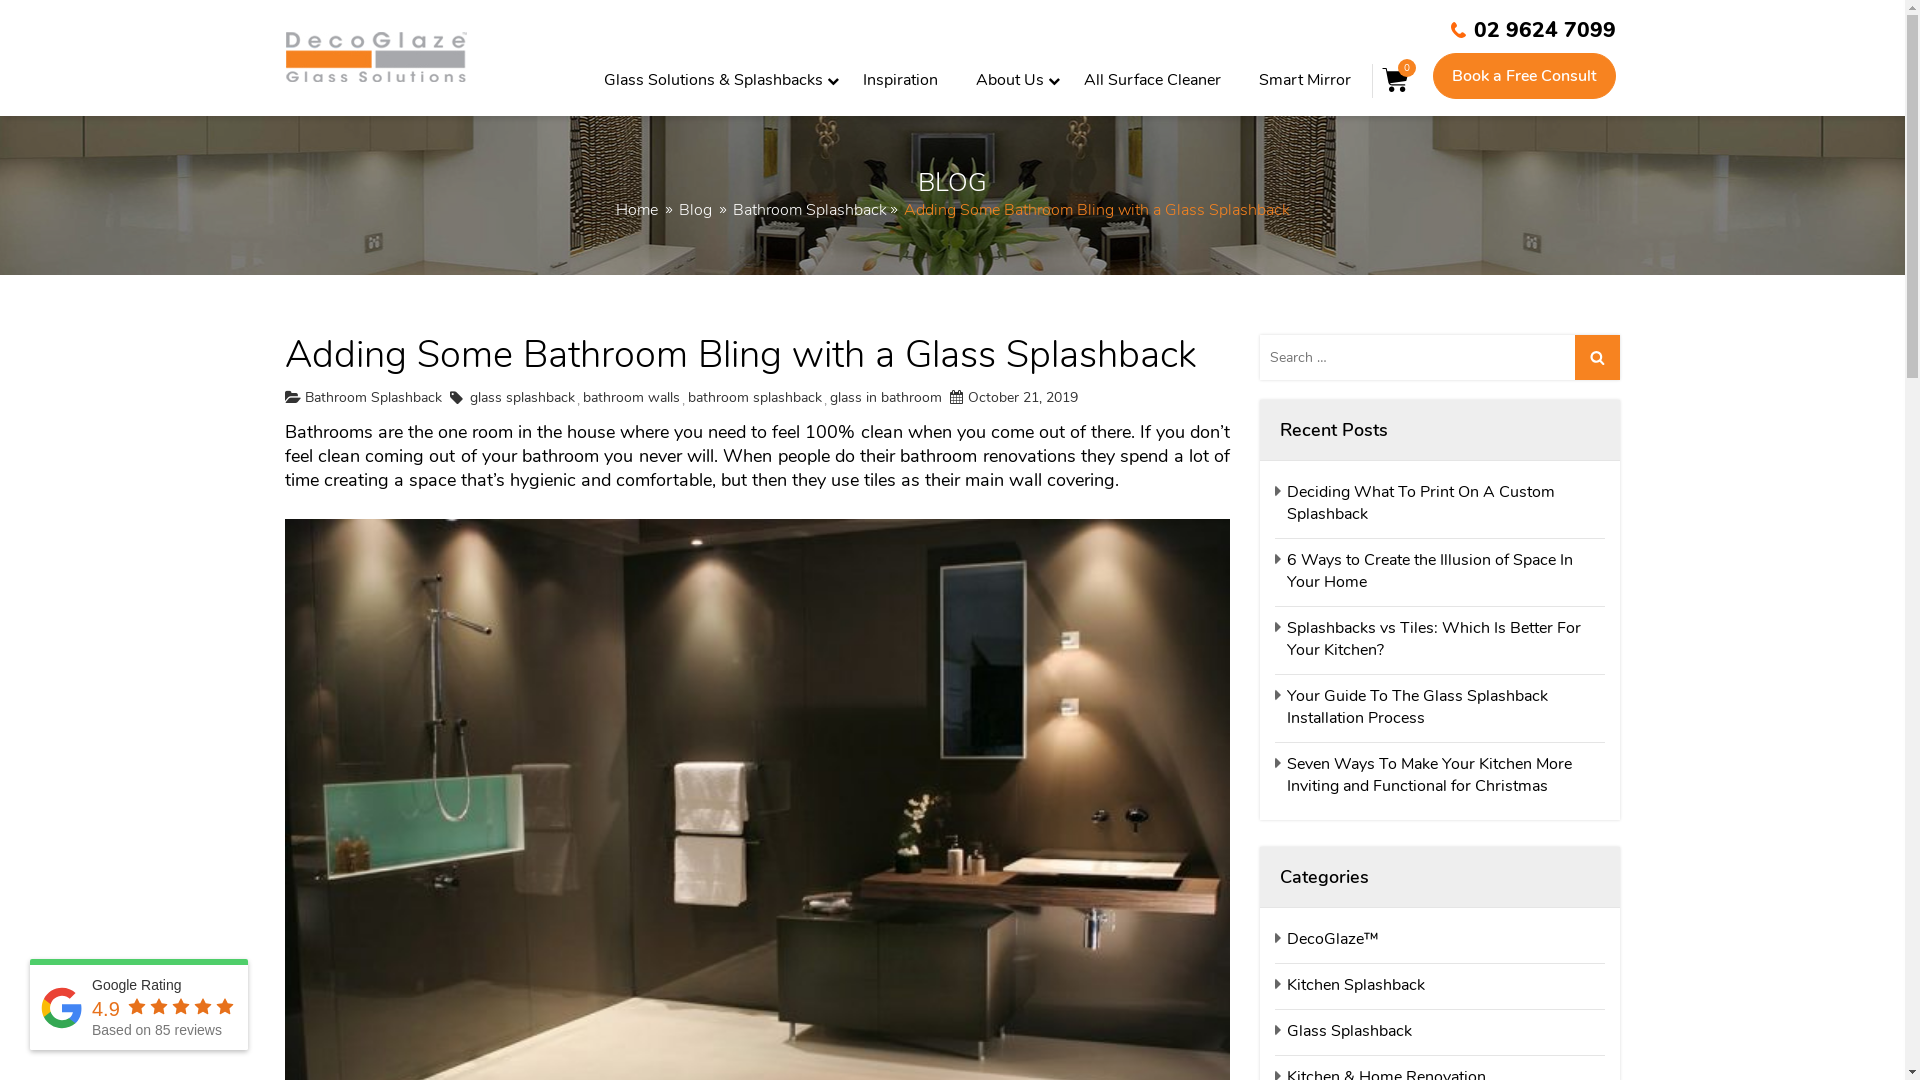  What do you see at coordinates (1440, 503) in the screenshot?
I see `Deciding What To Print On A Custom Splashback` at bounding box center [1440, 503].